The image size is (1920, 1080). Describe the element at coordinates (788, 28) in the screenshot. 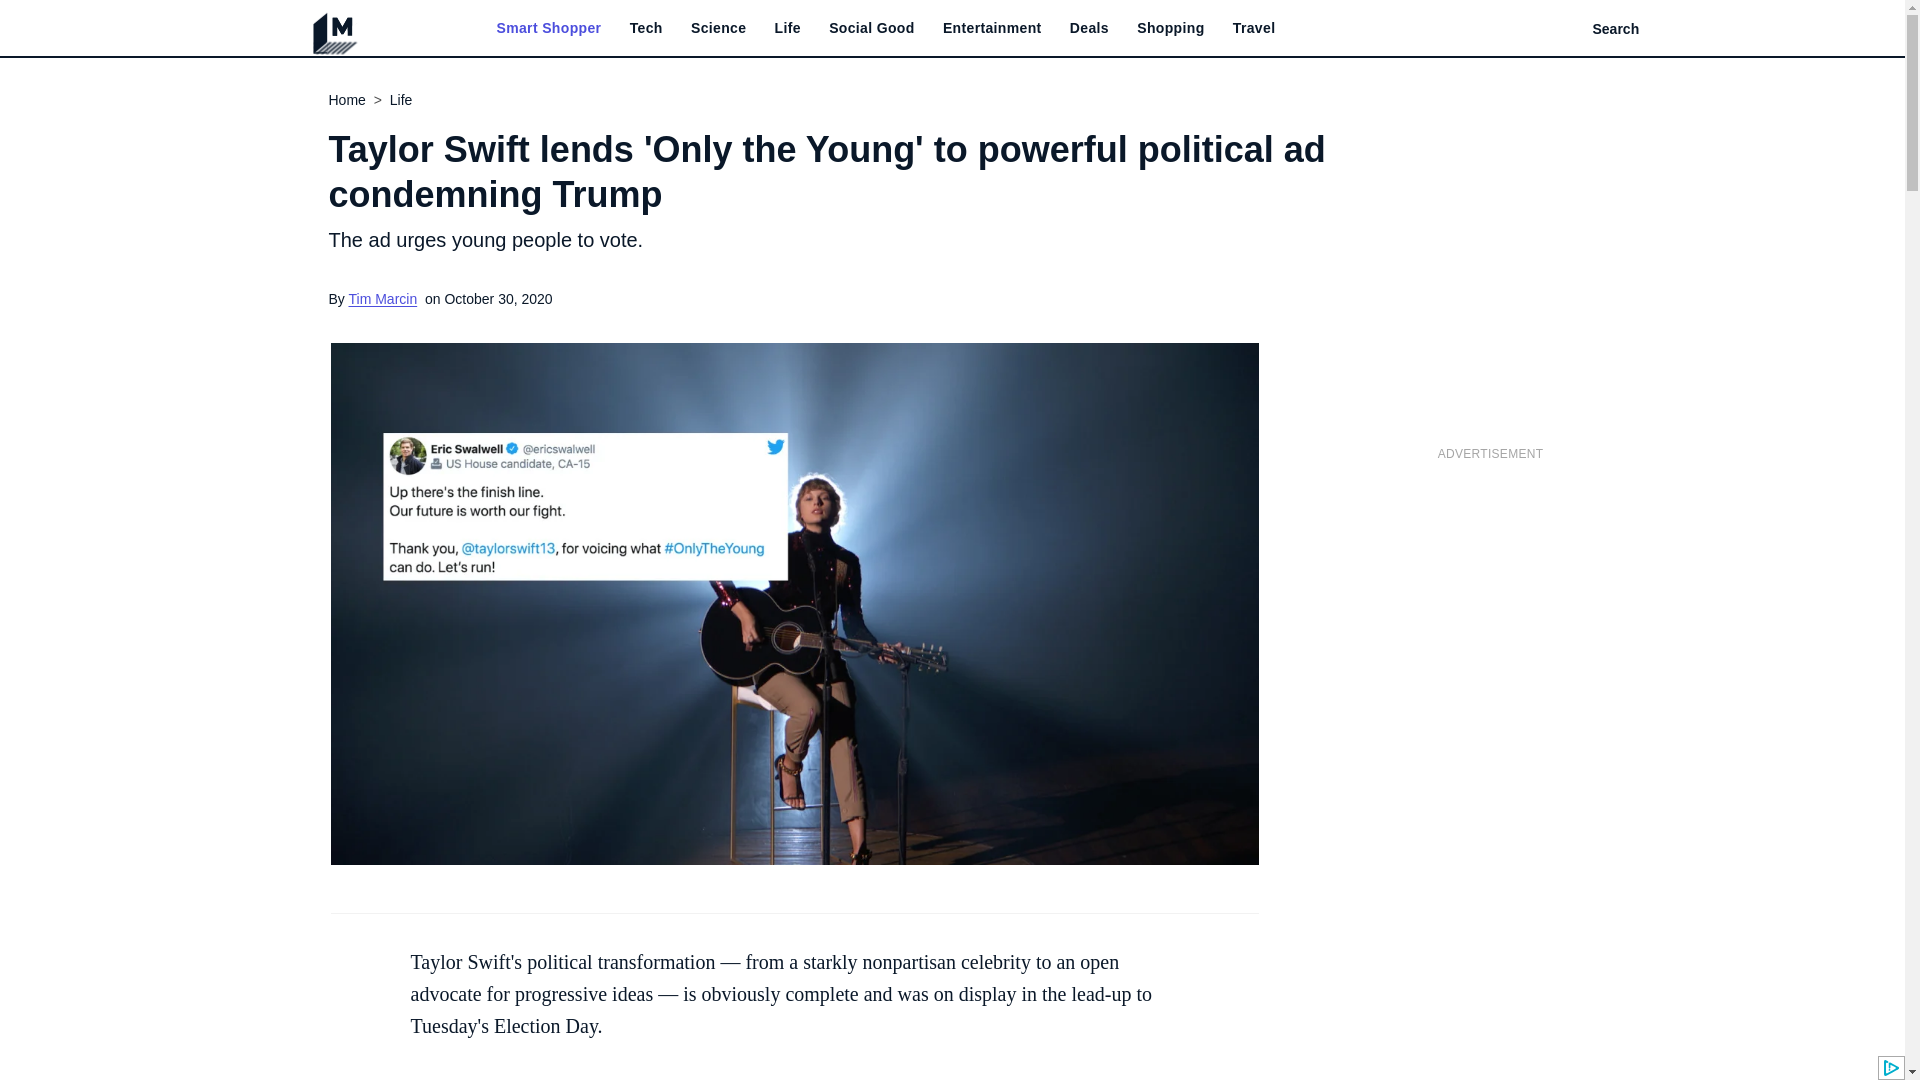

I see `Life` at that location.